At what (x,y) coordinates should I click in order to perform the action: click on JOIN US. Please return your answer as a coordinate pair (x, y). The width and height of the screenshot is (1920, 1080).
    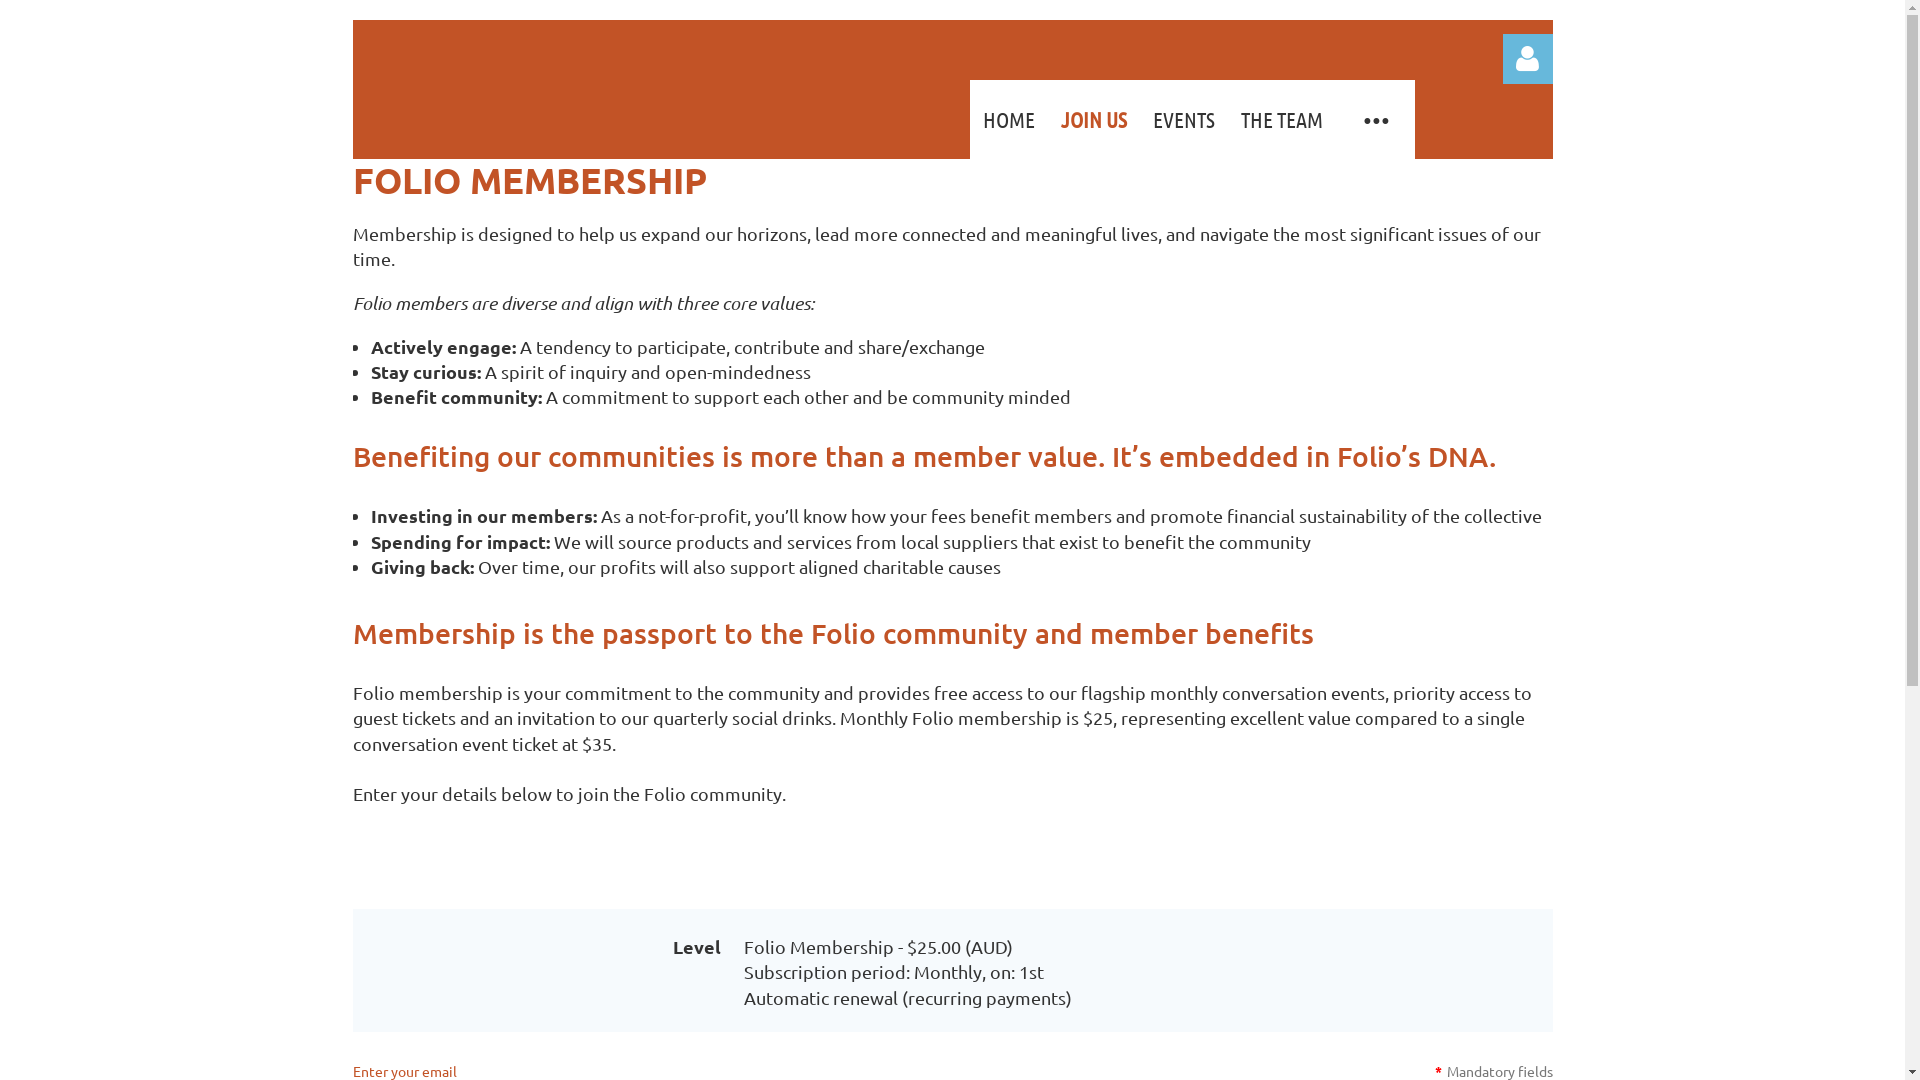
    Looking at the image, I should click on (1094, 120).